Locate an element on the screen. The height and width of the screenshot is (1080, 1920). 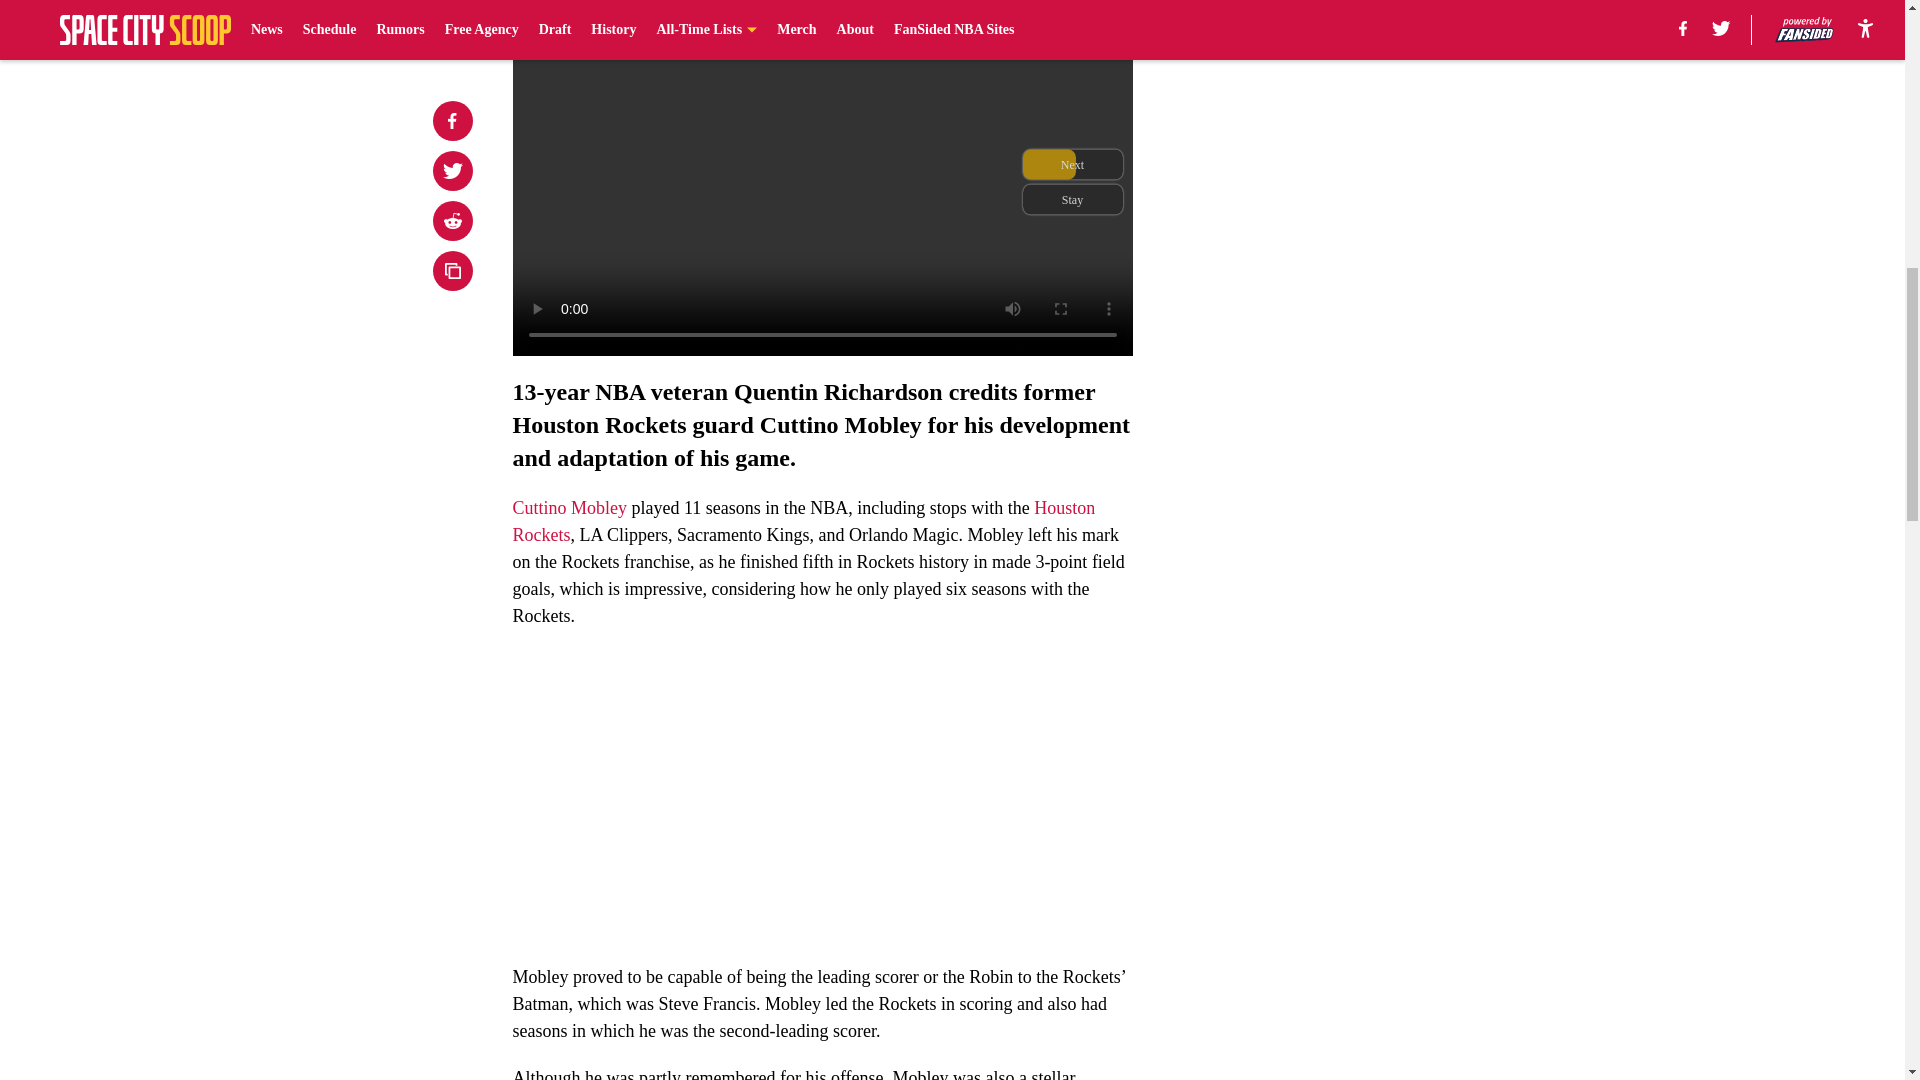
Houston Rockets is located at coordinates (803, 521).